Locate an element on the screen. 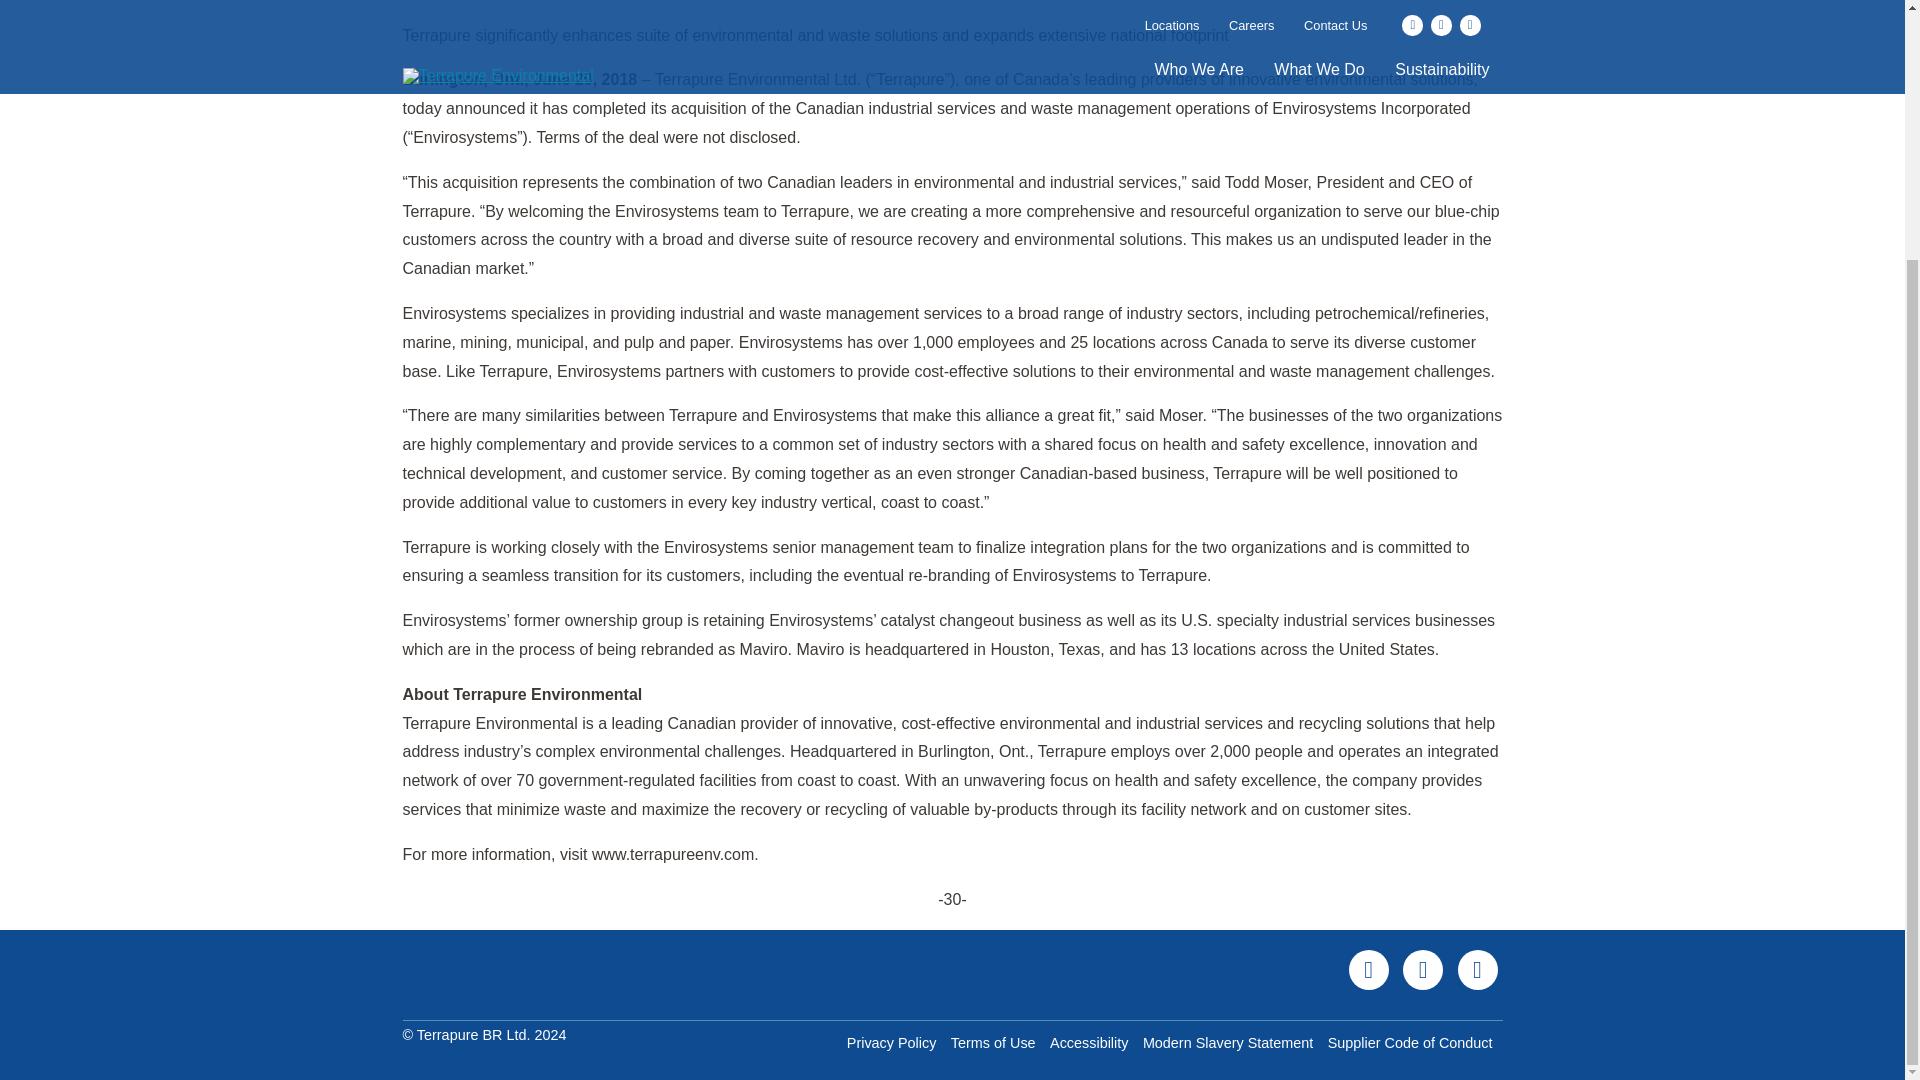 The height and width of the screenshot is (1080, 1920). Privacy Policy is located at coordinates (896, 1043).